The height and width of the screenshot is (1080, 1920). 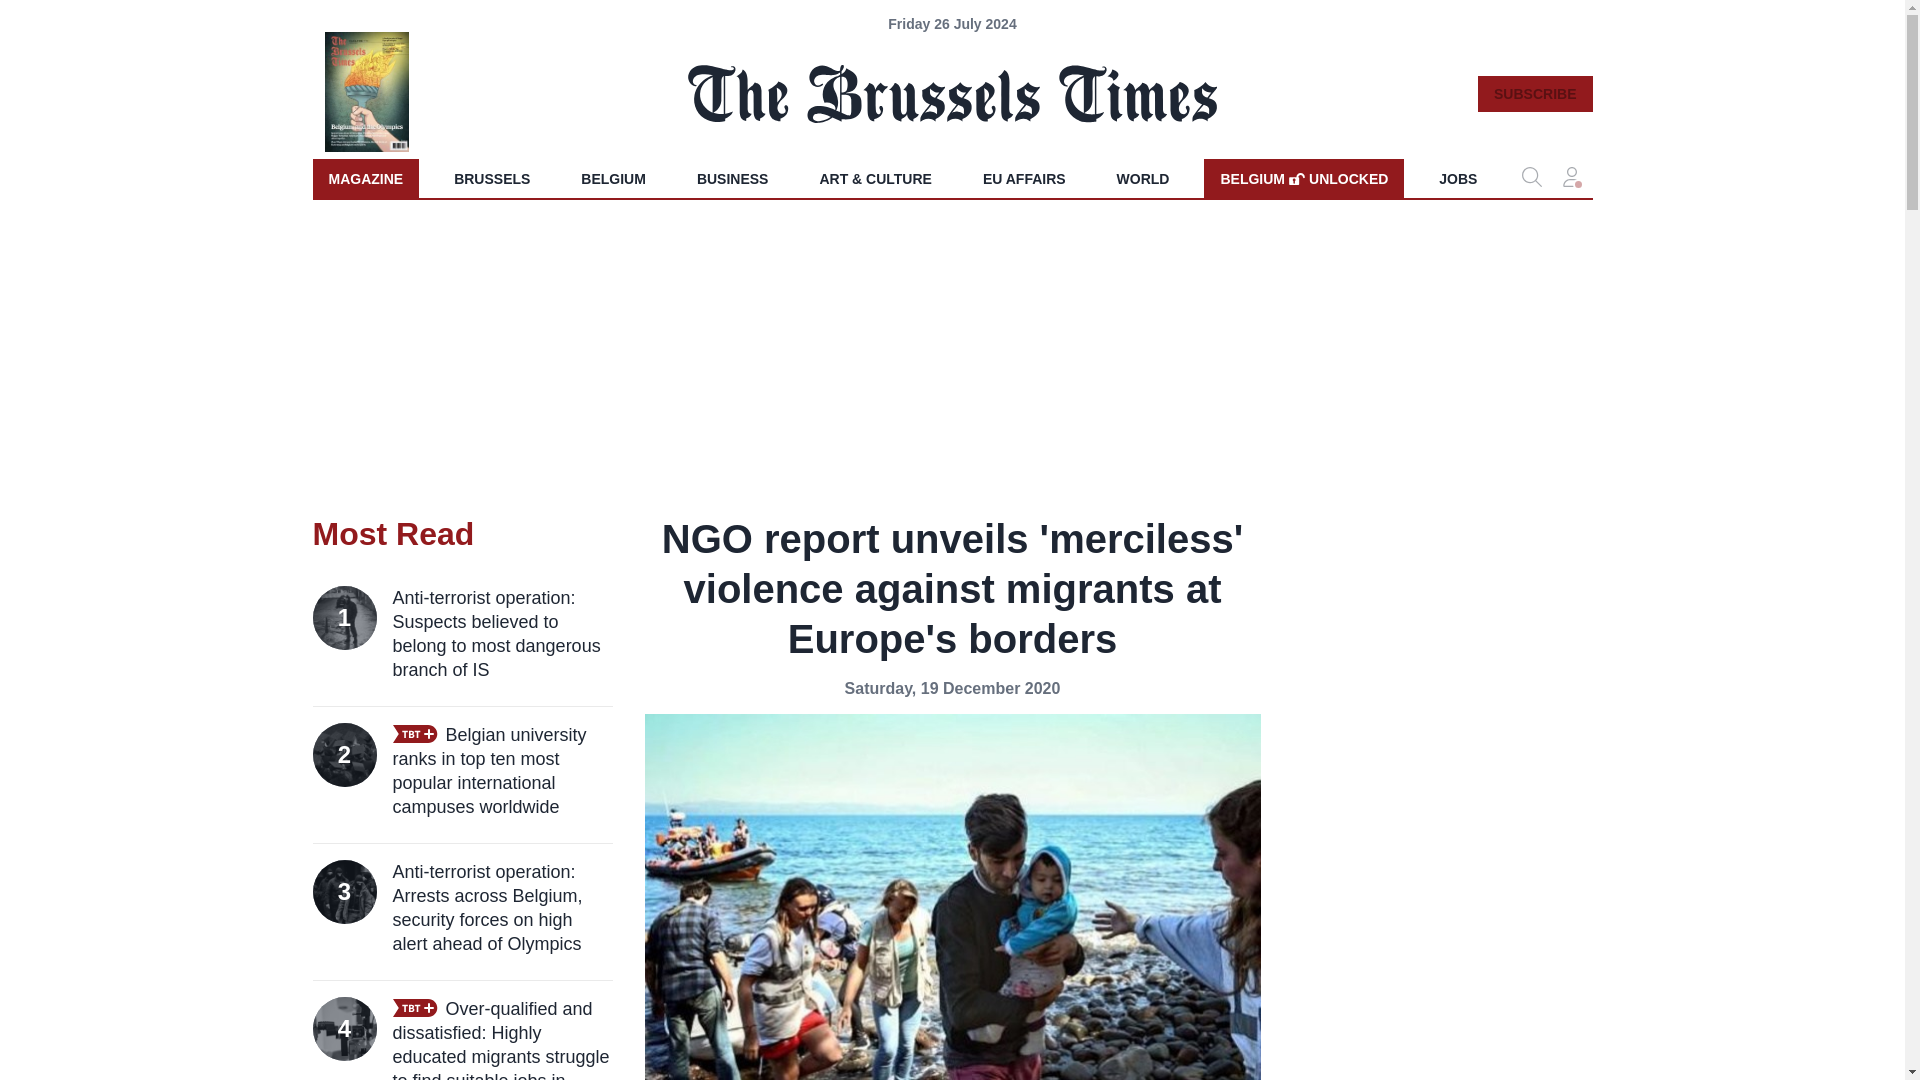 What do you see at coordinates (733, 178) in the screenshot?
I see `BUSINESS` at bounding box center [733, 178].